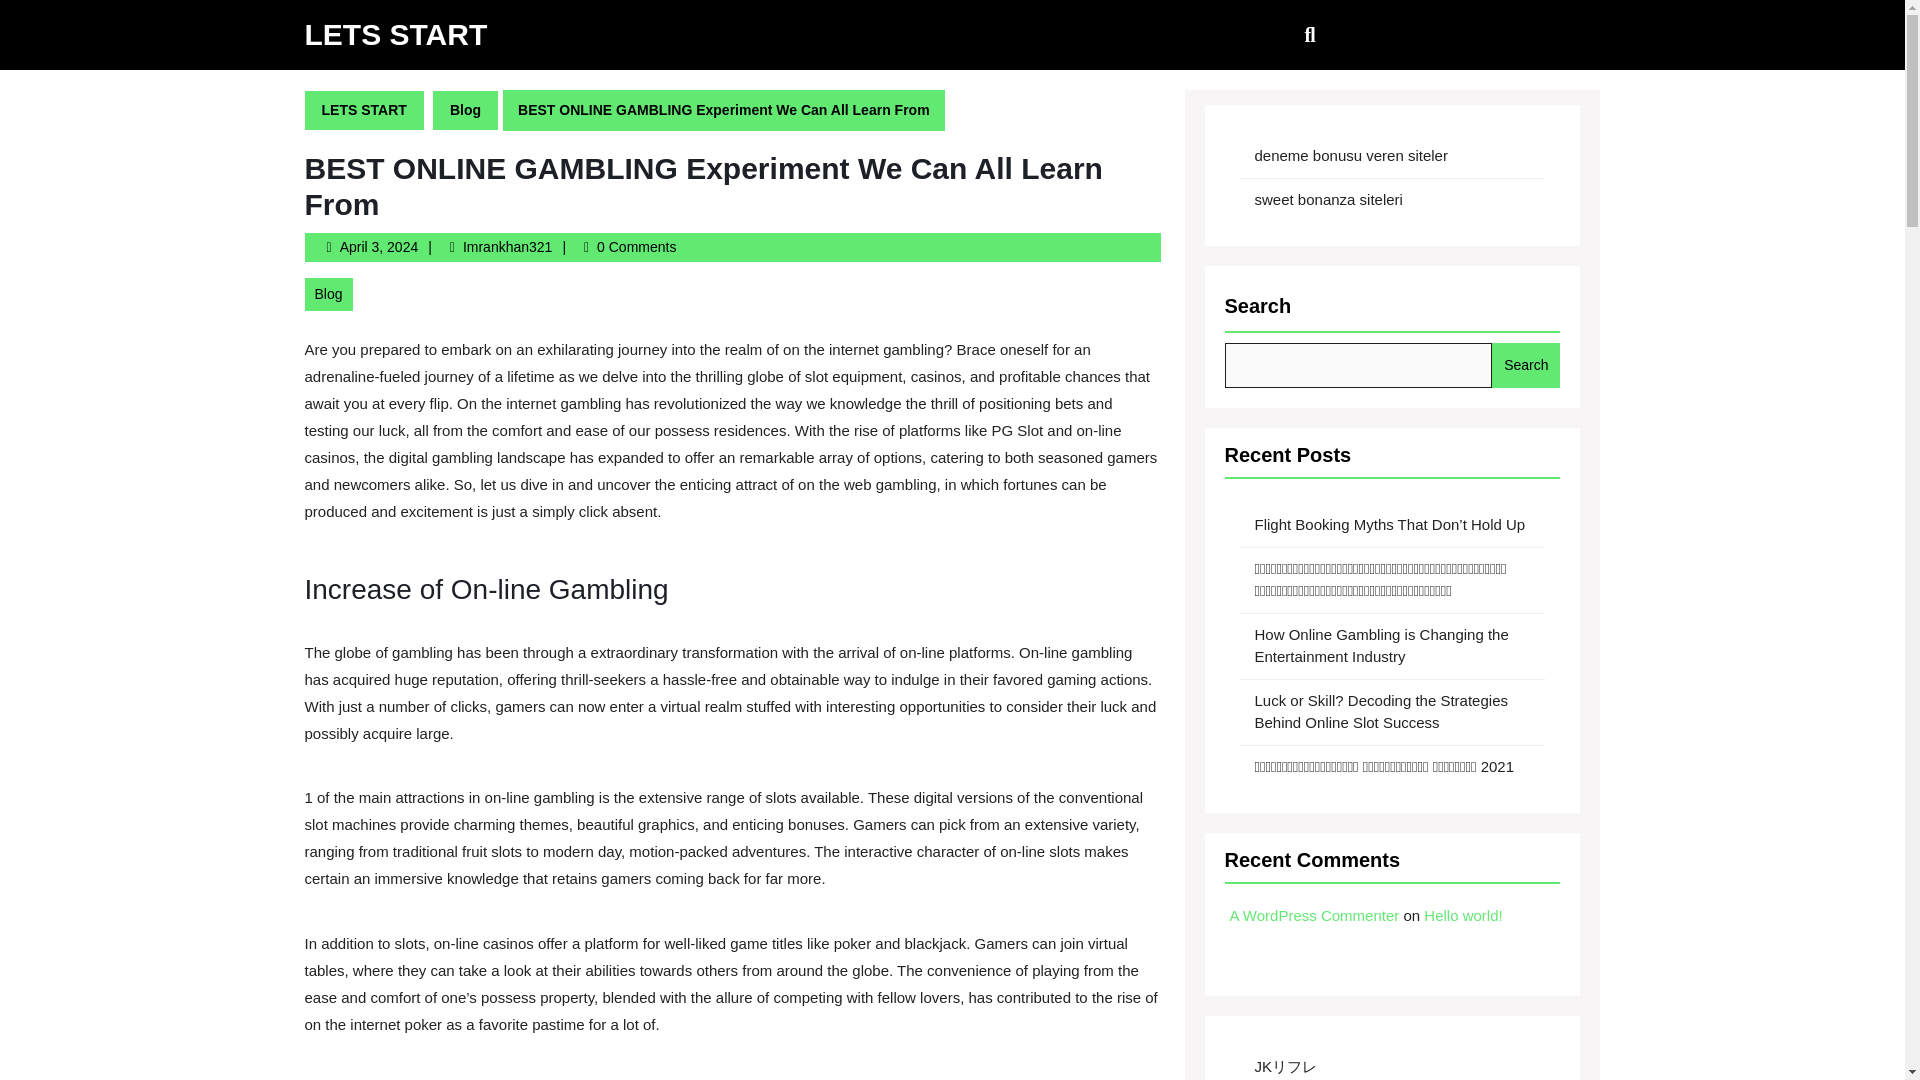 The height and width of the screenshot is (1080, 1920). Describe the element at coordinates (378, 246) in the screenshot. I see `deneme bonusu veren siteler` at that location.